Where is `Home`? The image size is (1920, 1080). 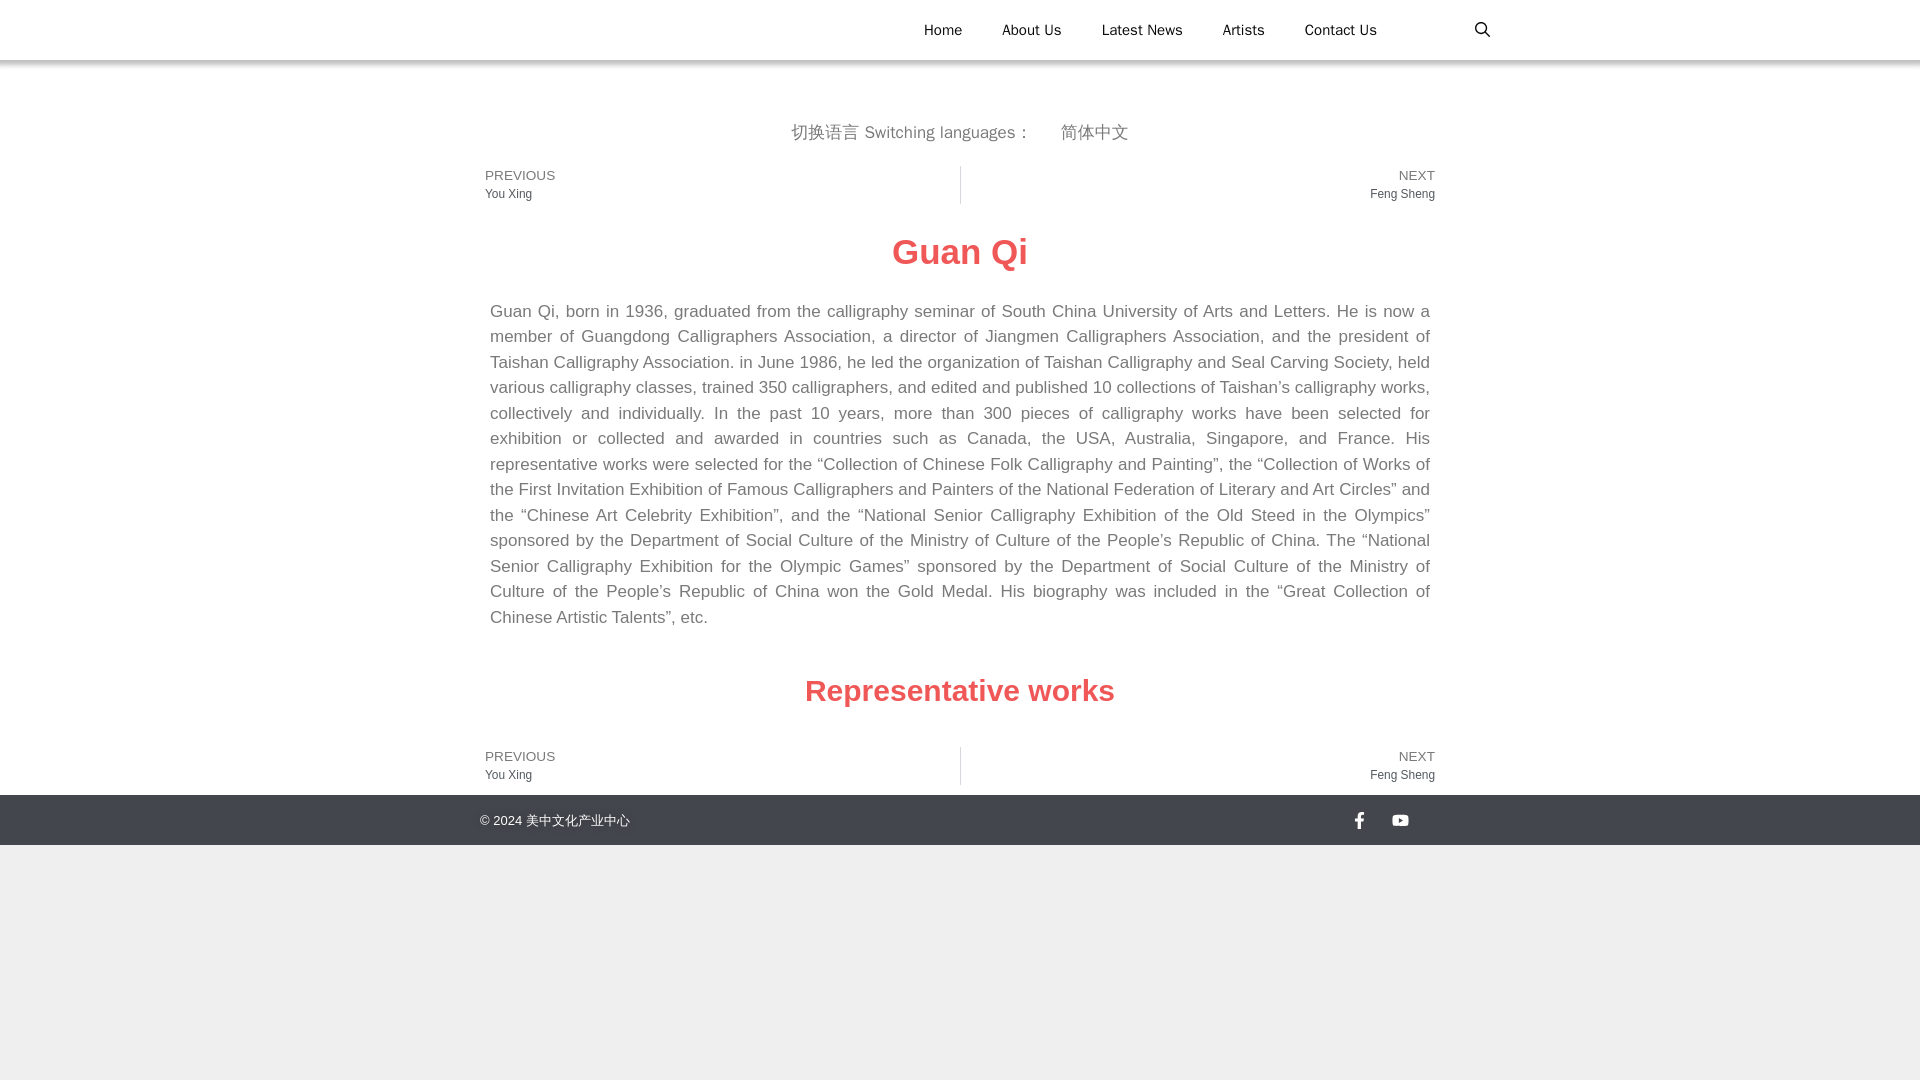 Home is located at coordinates (942, 30).